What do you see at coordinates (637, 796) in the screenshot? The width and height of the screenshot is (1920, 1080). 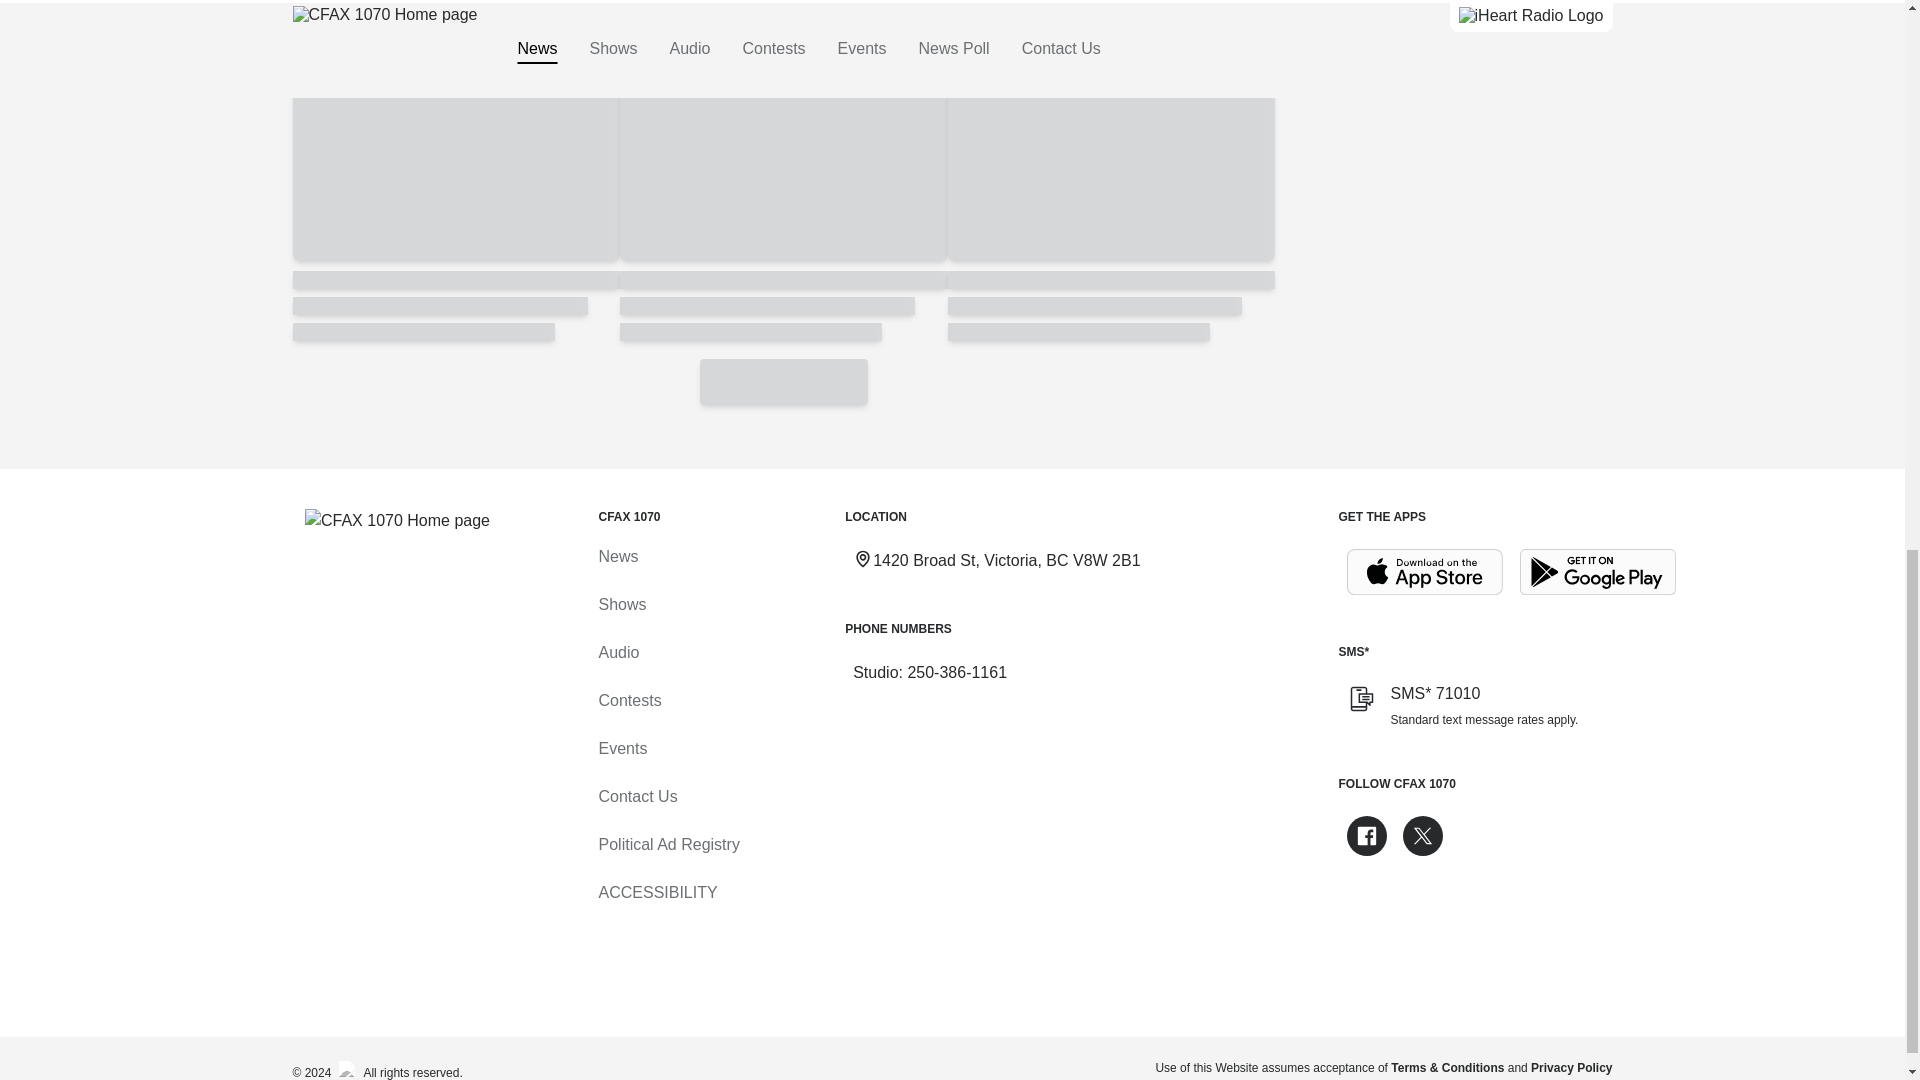 I see `Contact Us` at bounding box center [637, 796].